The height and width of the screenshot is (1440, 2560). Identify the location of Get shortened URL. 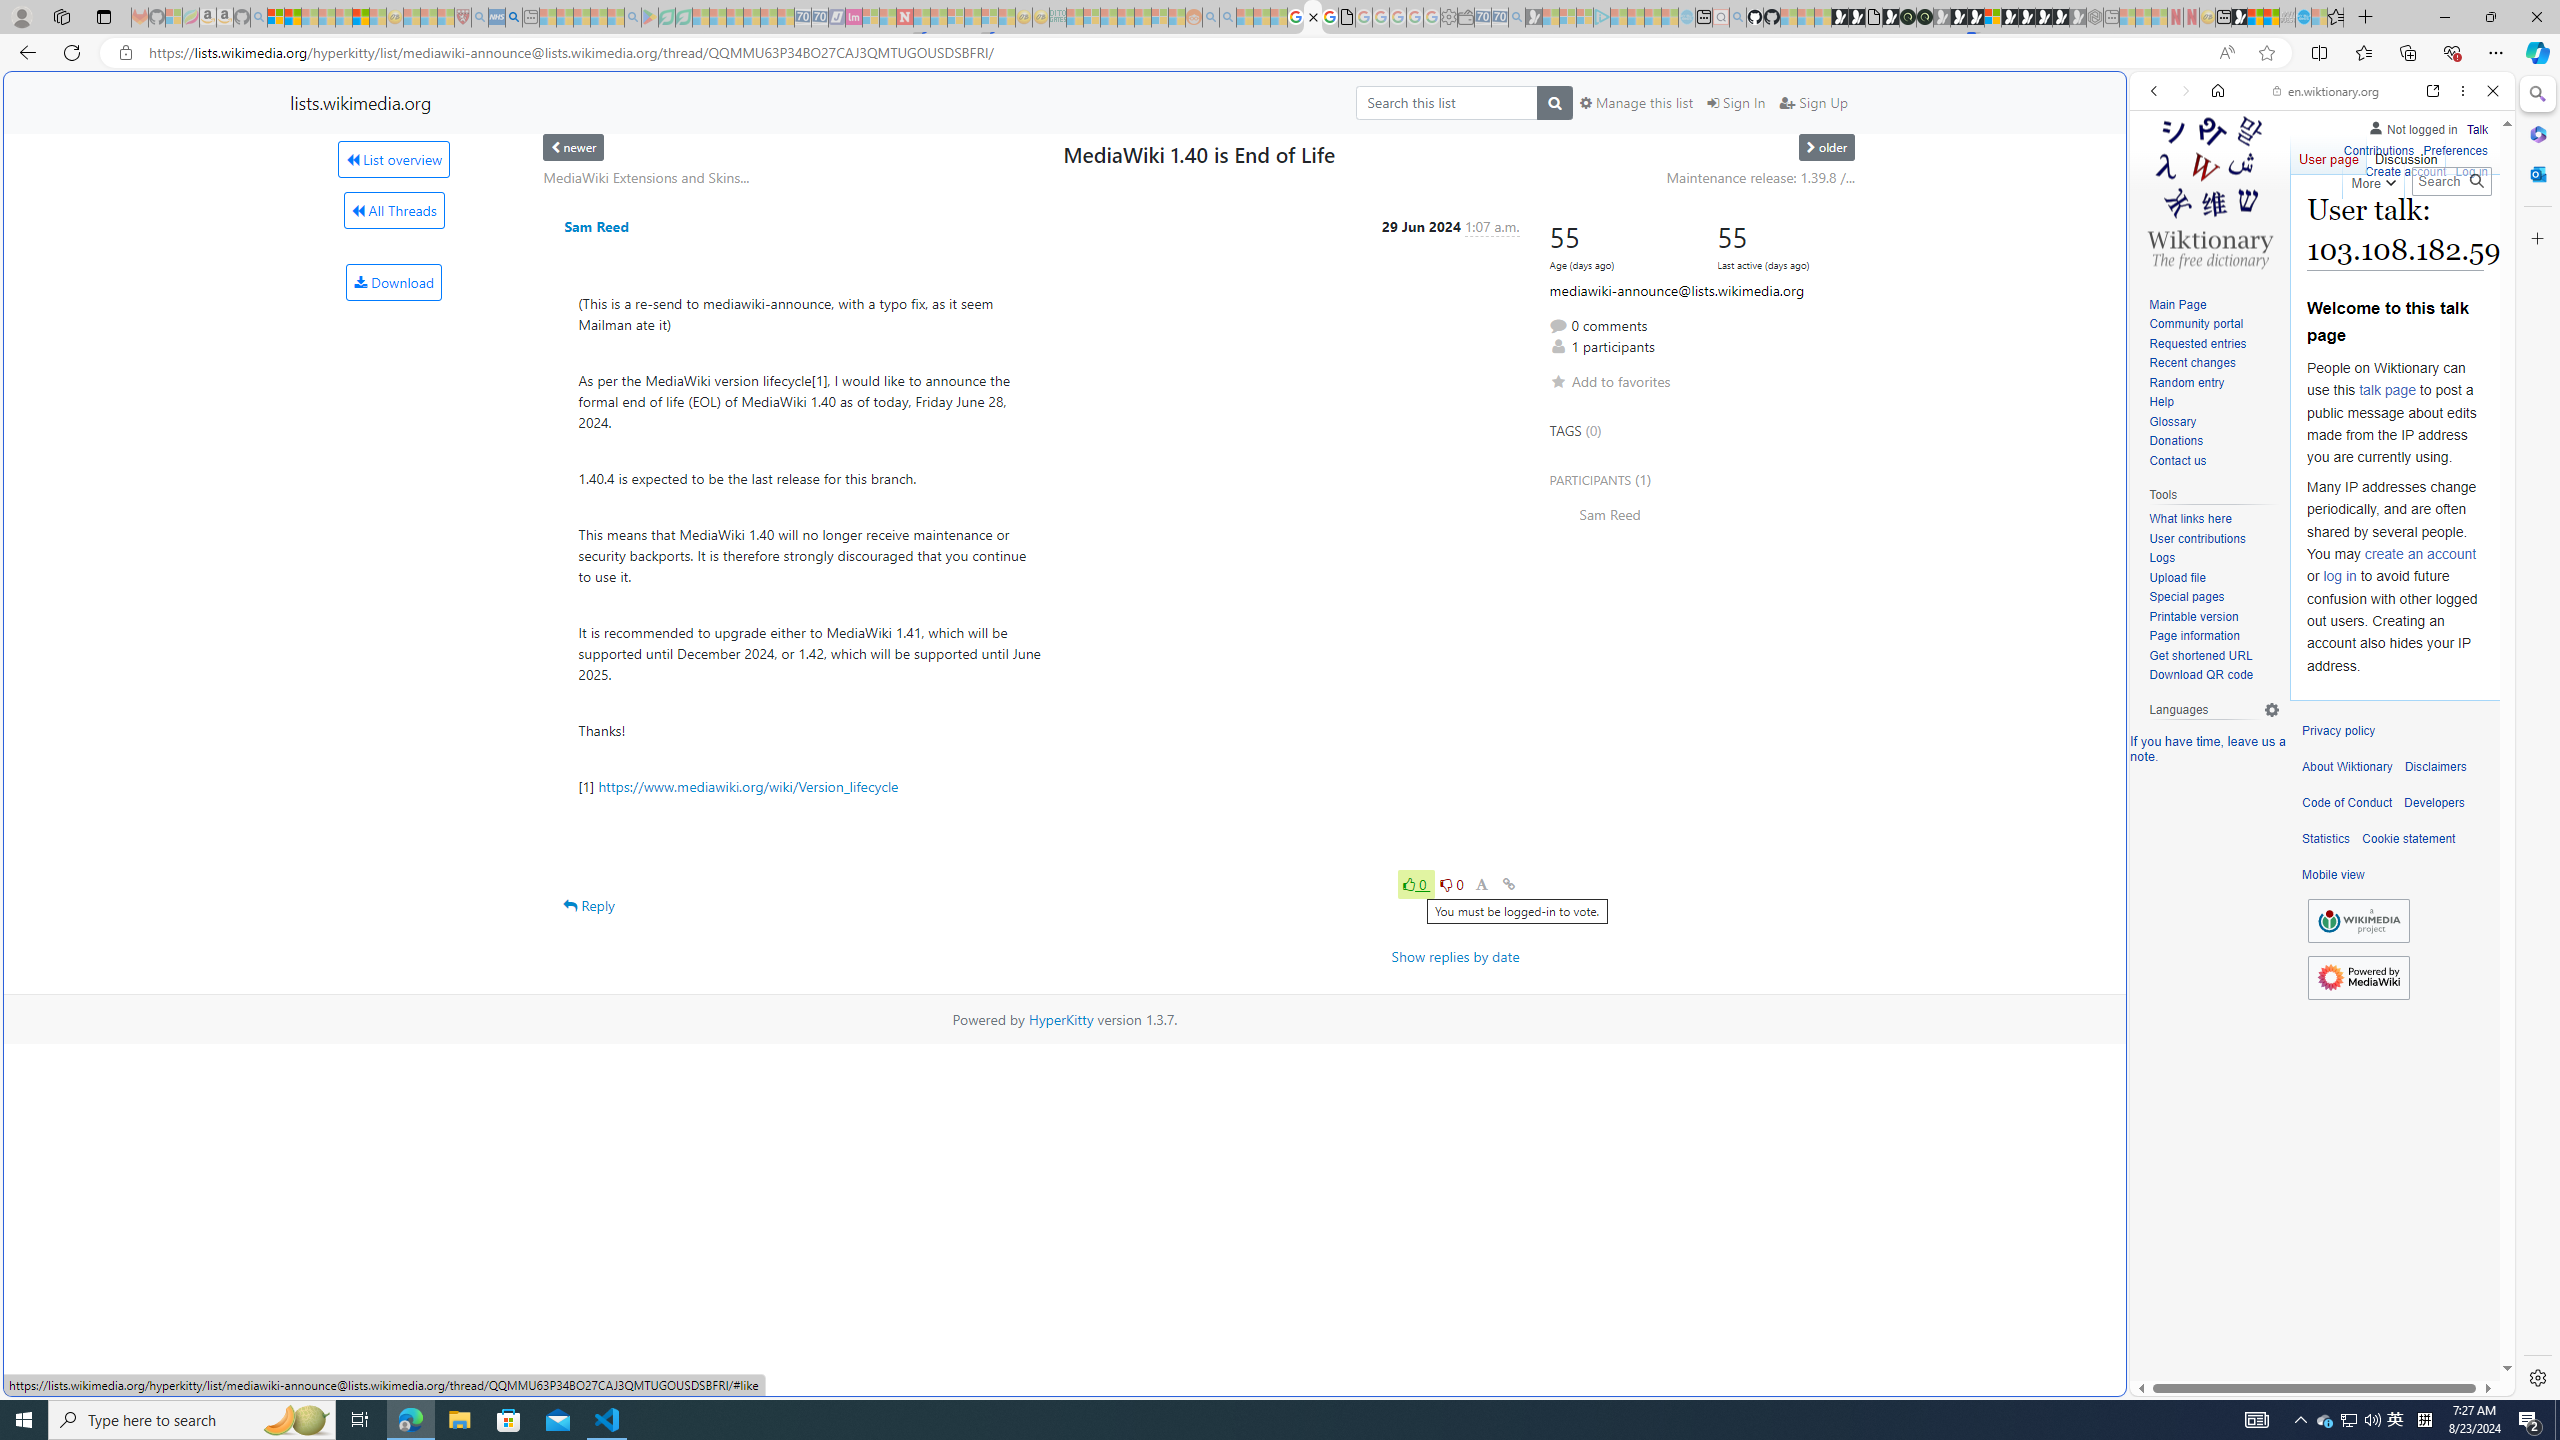
(2200, 655).